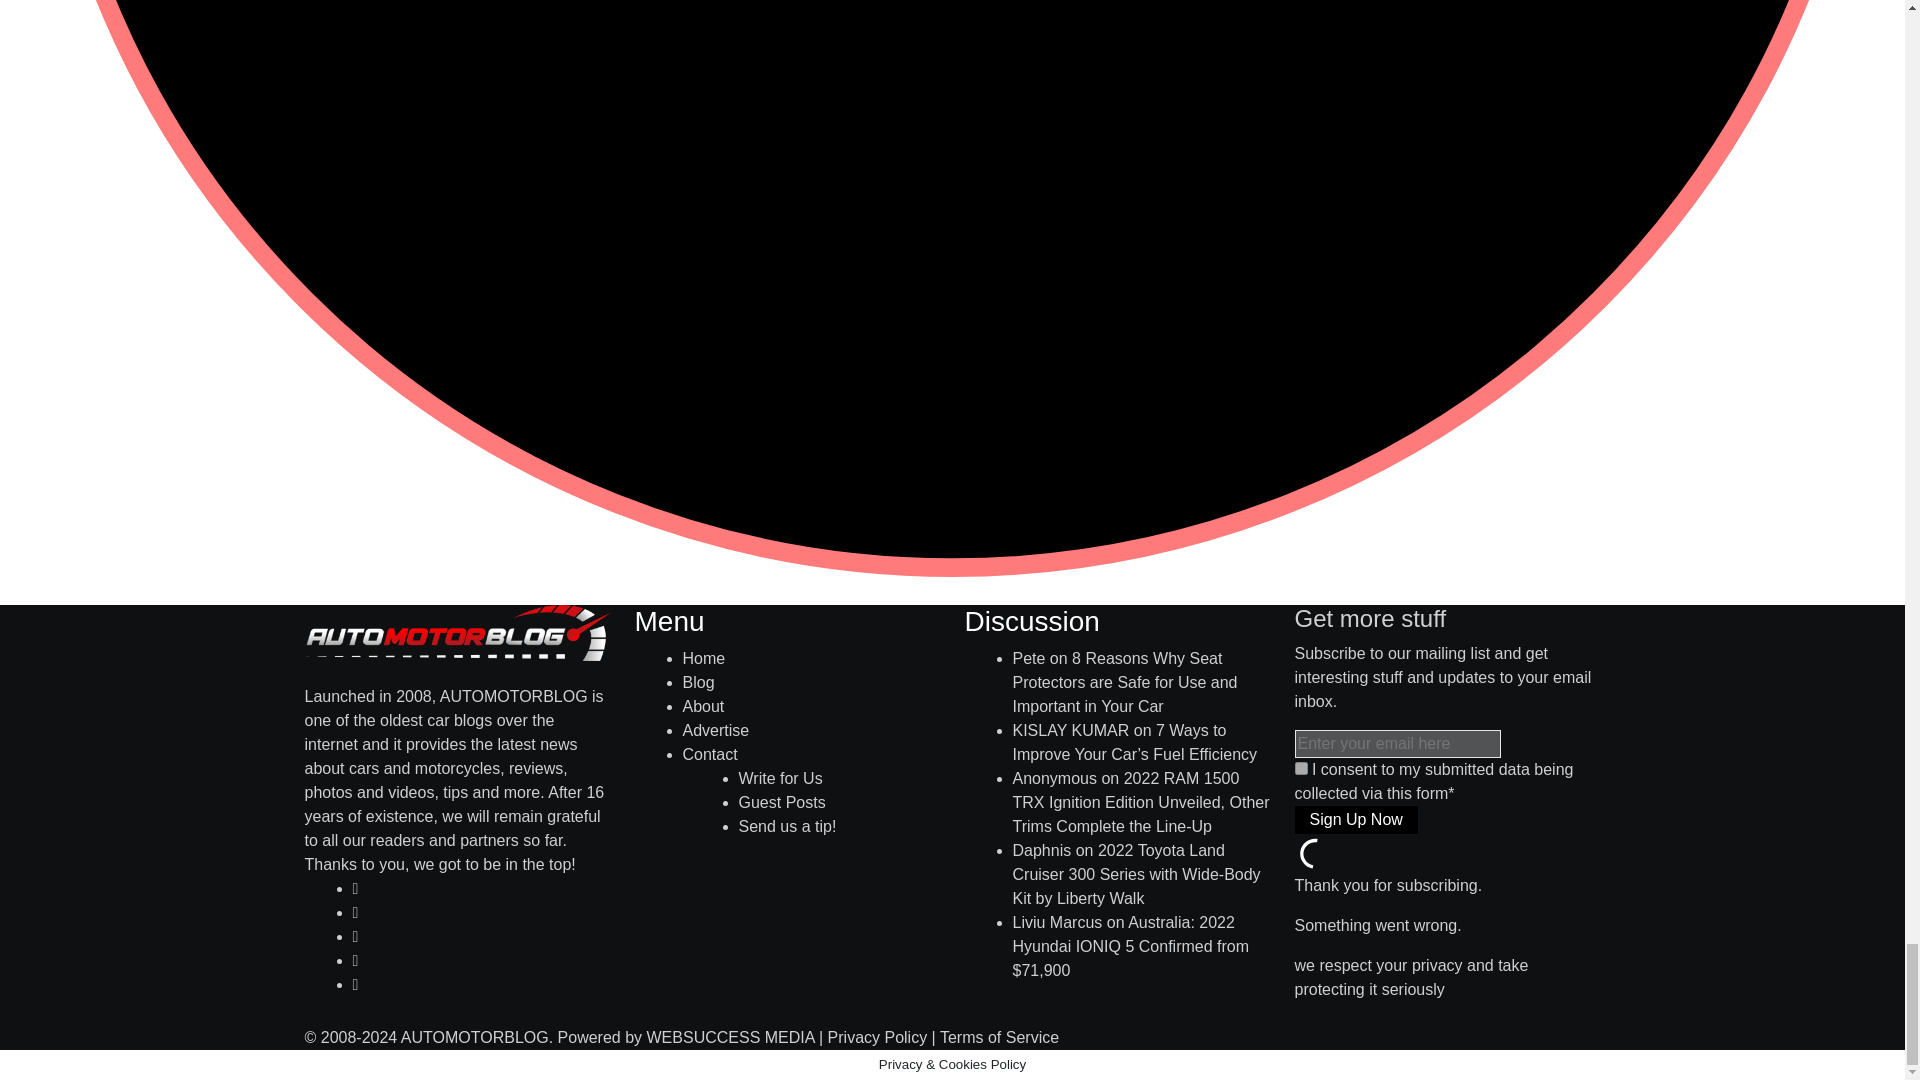 This screenshot has height=1080, width=1920. Describe the element at coordinates (877, 1038) in the screenshot. I see `Privacy Policy` at that location.